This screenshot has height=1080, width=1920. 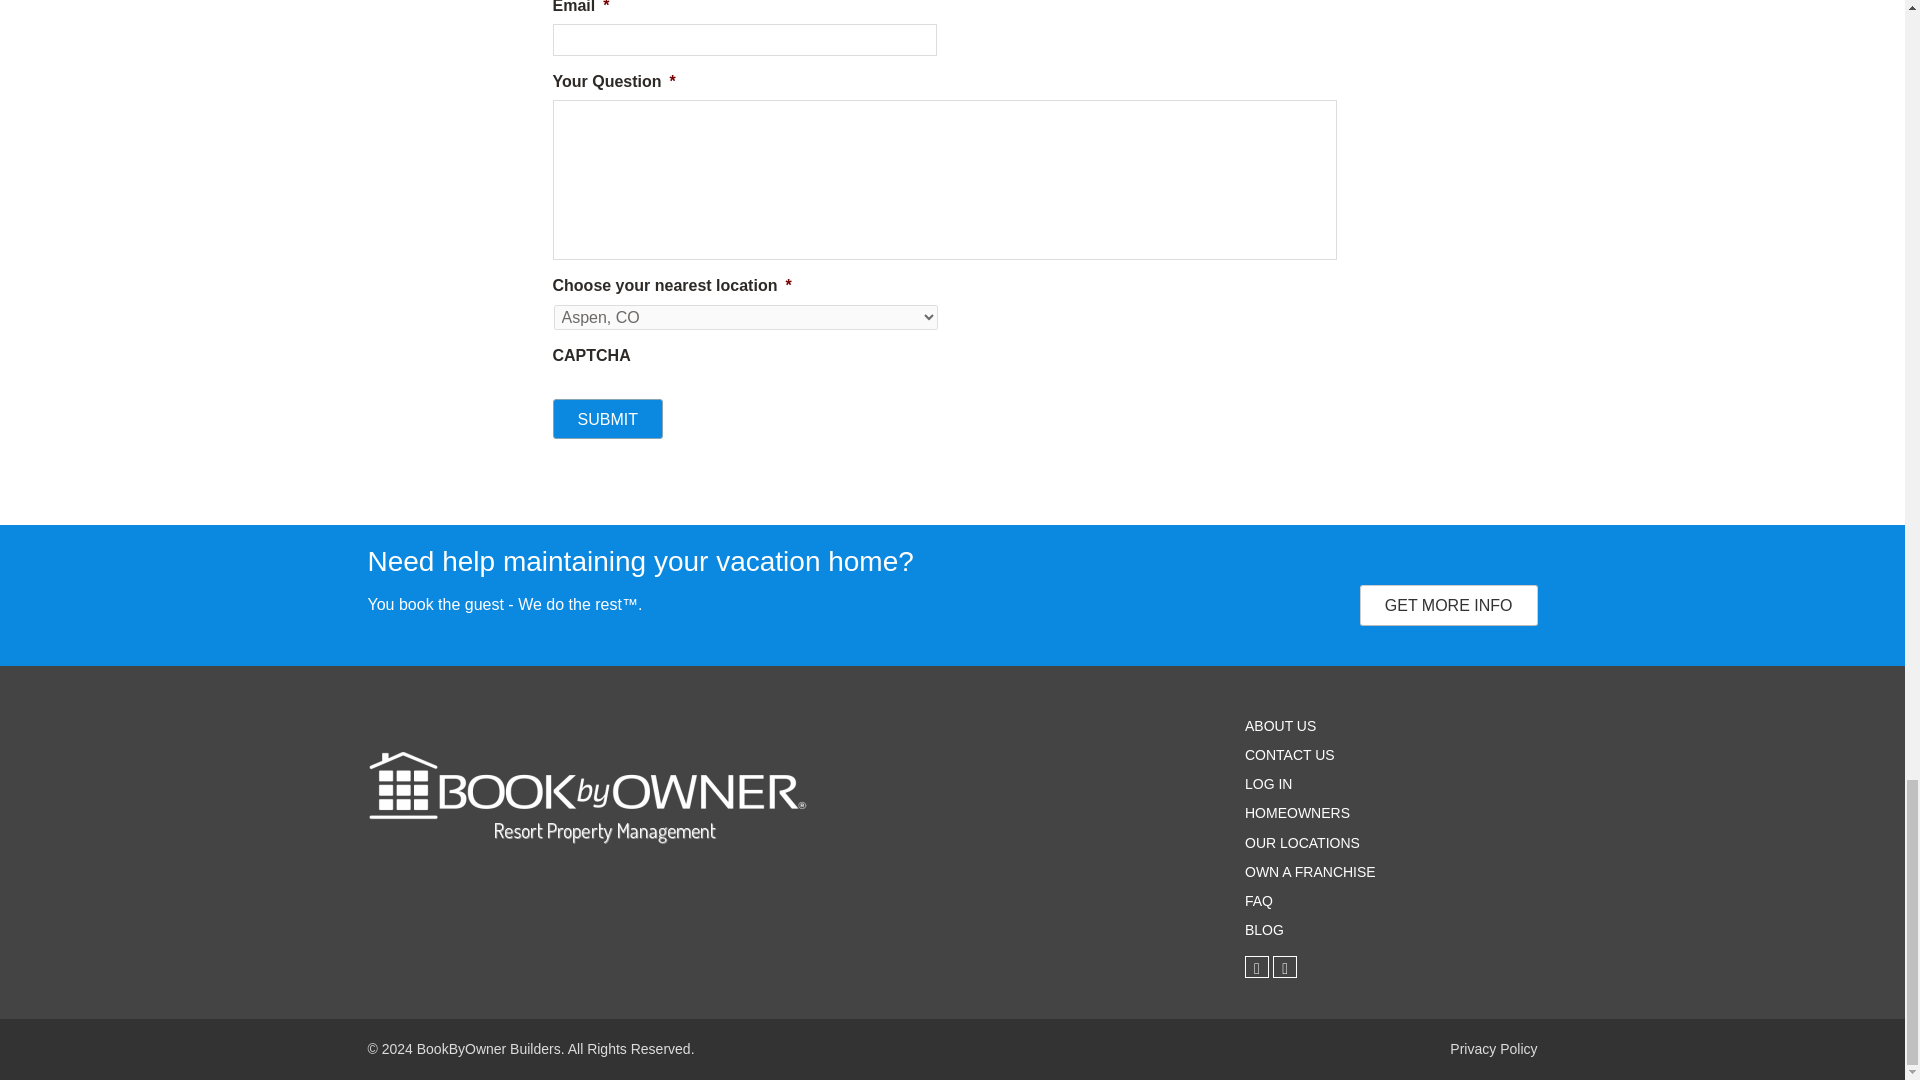 I want to click on OWN A FRANCHISE, so click(x=1310, y=872).